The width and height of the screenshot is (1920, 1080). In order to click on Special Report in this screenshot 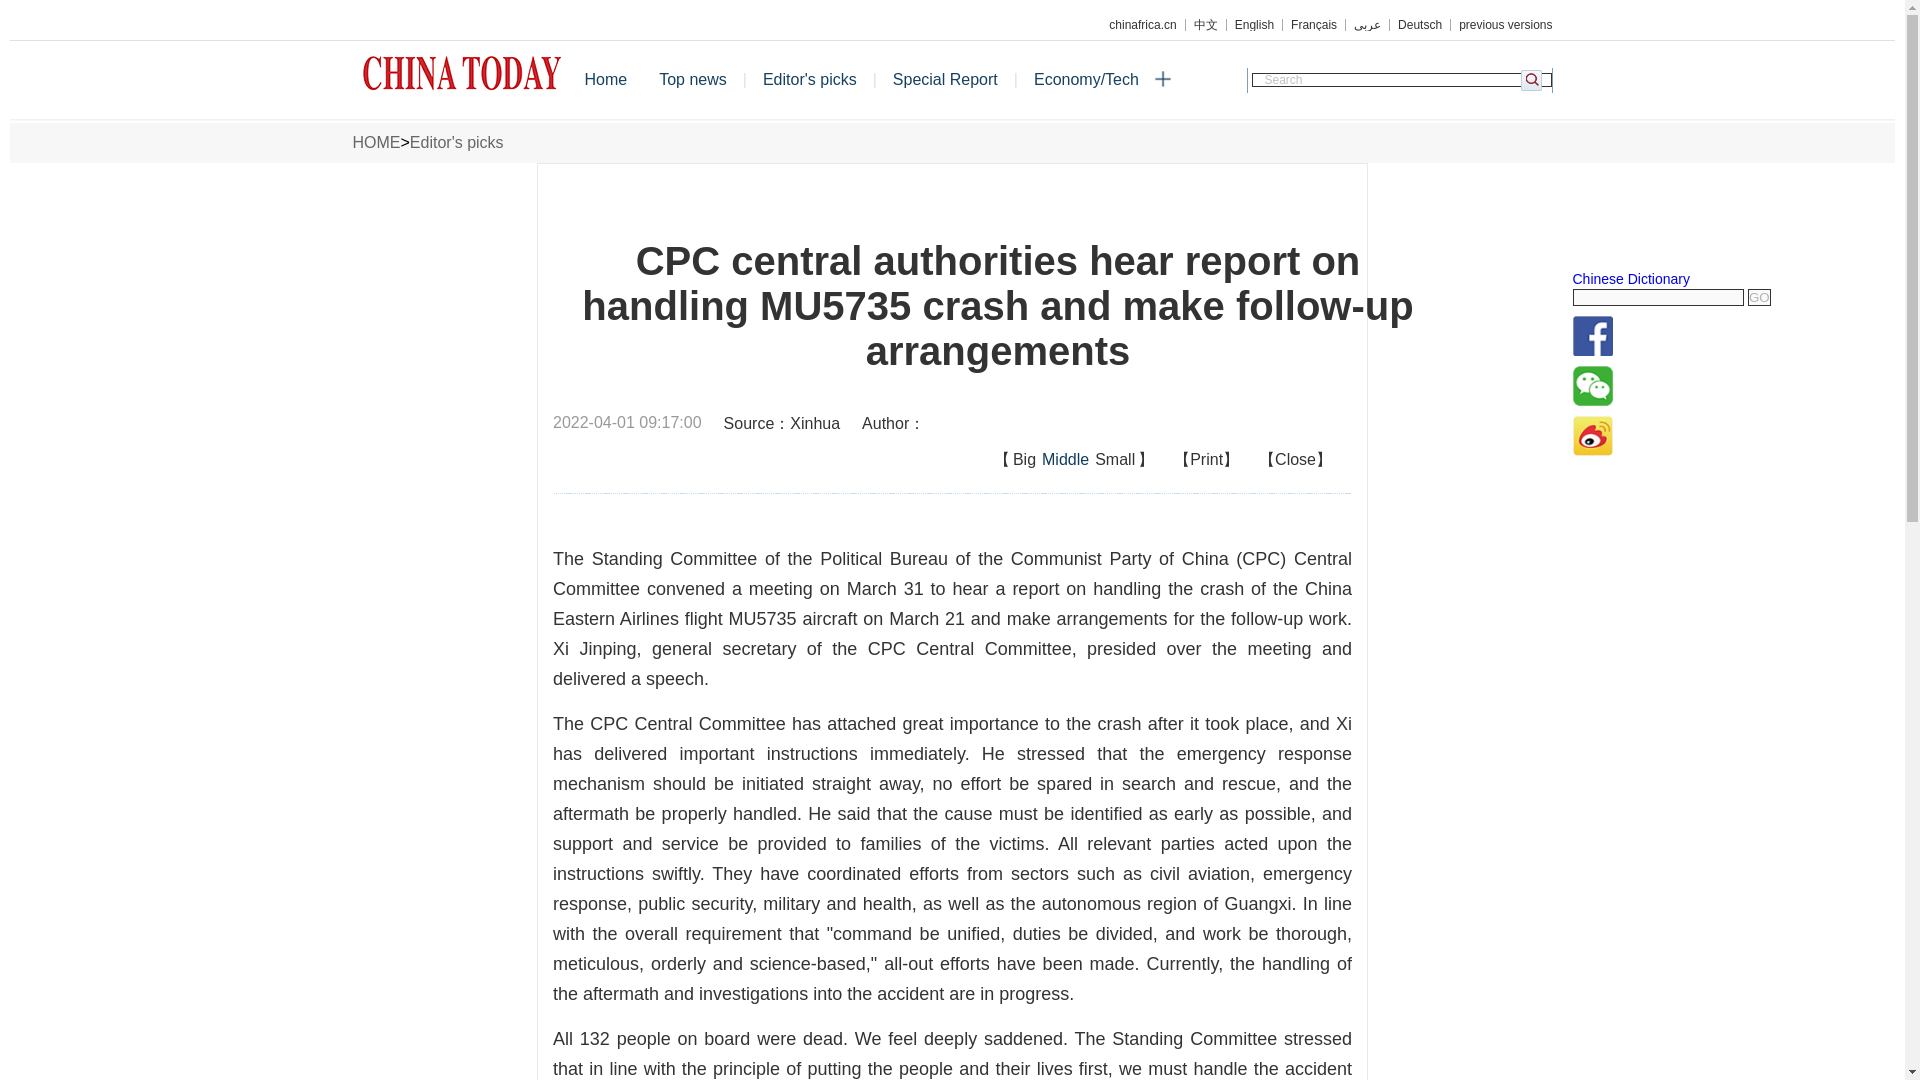, I will do `click(945, 80)`.